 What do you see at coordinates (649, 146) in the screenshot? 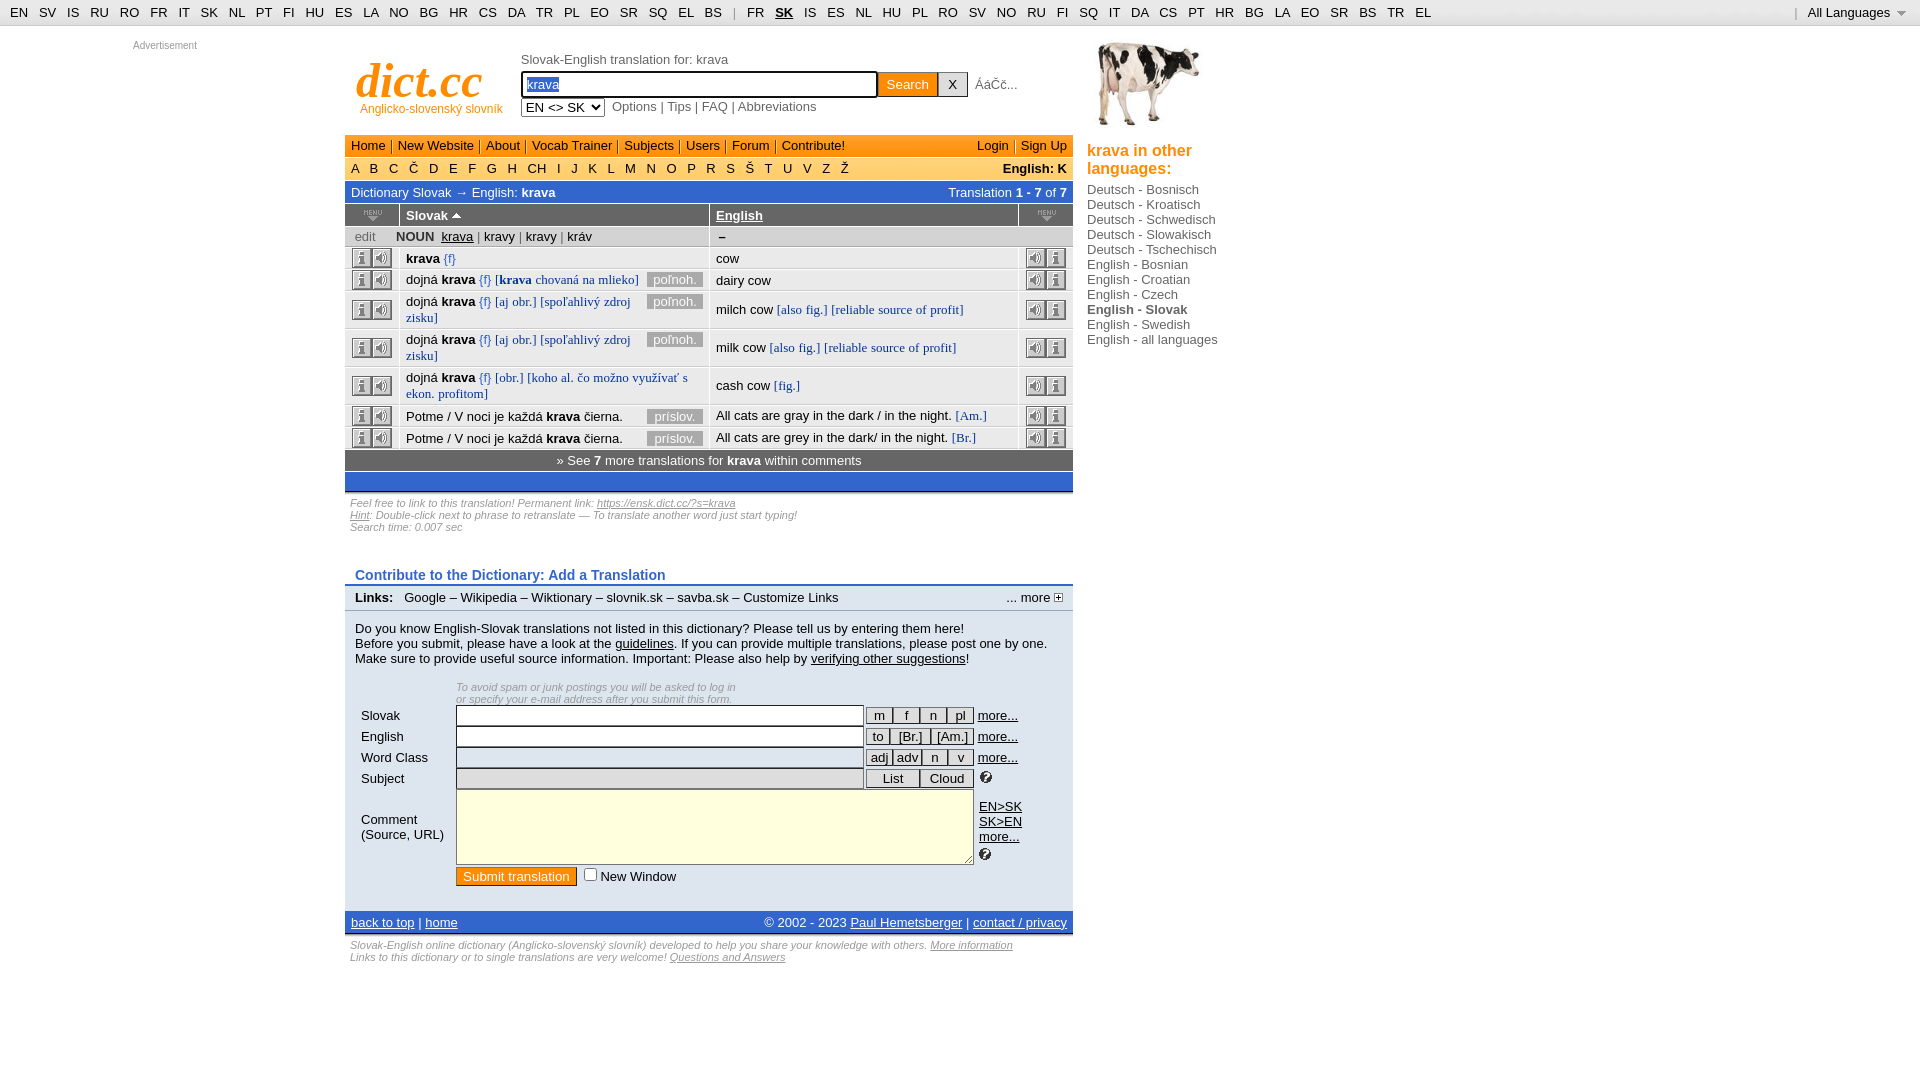
I see `Subjects` at bounding box center [649, 146].